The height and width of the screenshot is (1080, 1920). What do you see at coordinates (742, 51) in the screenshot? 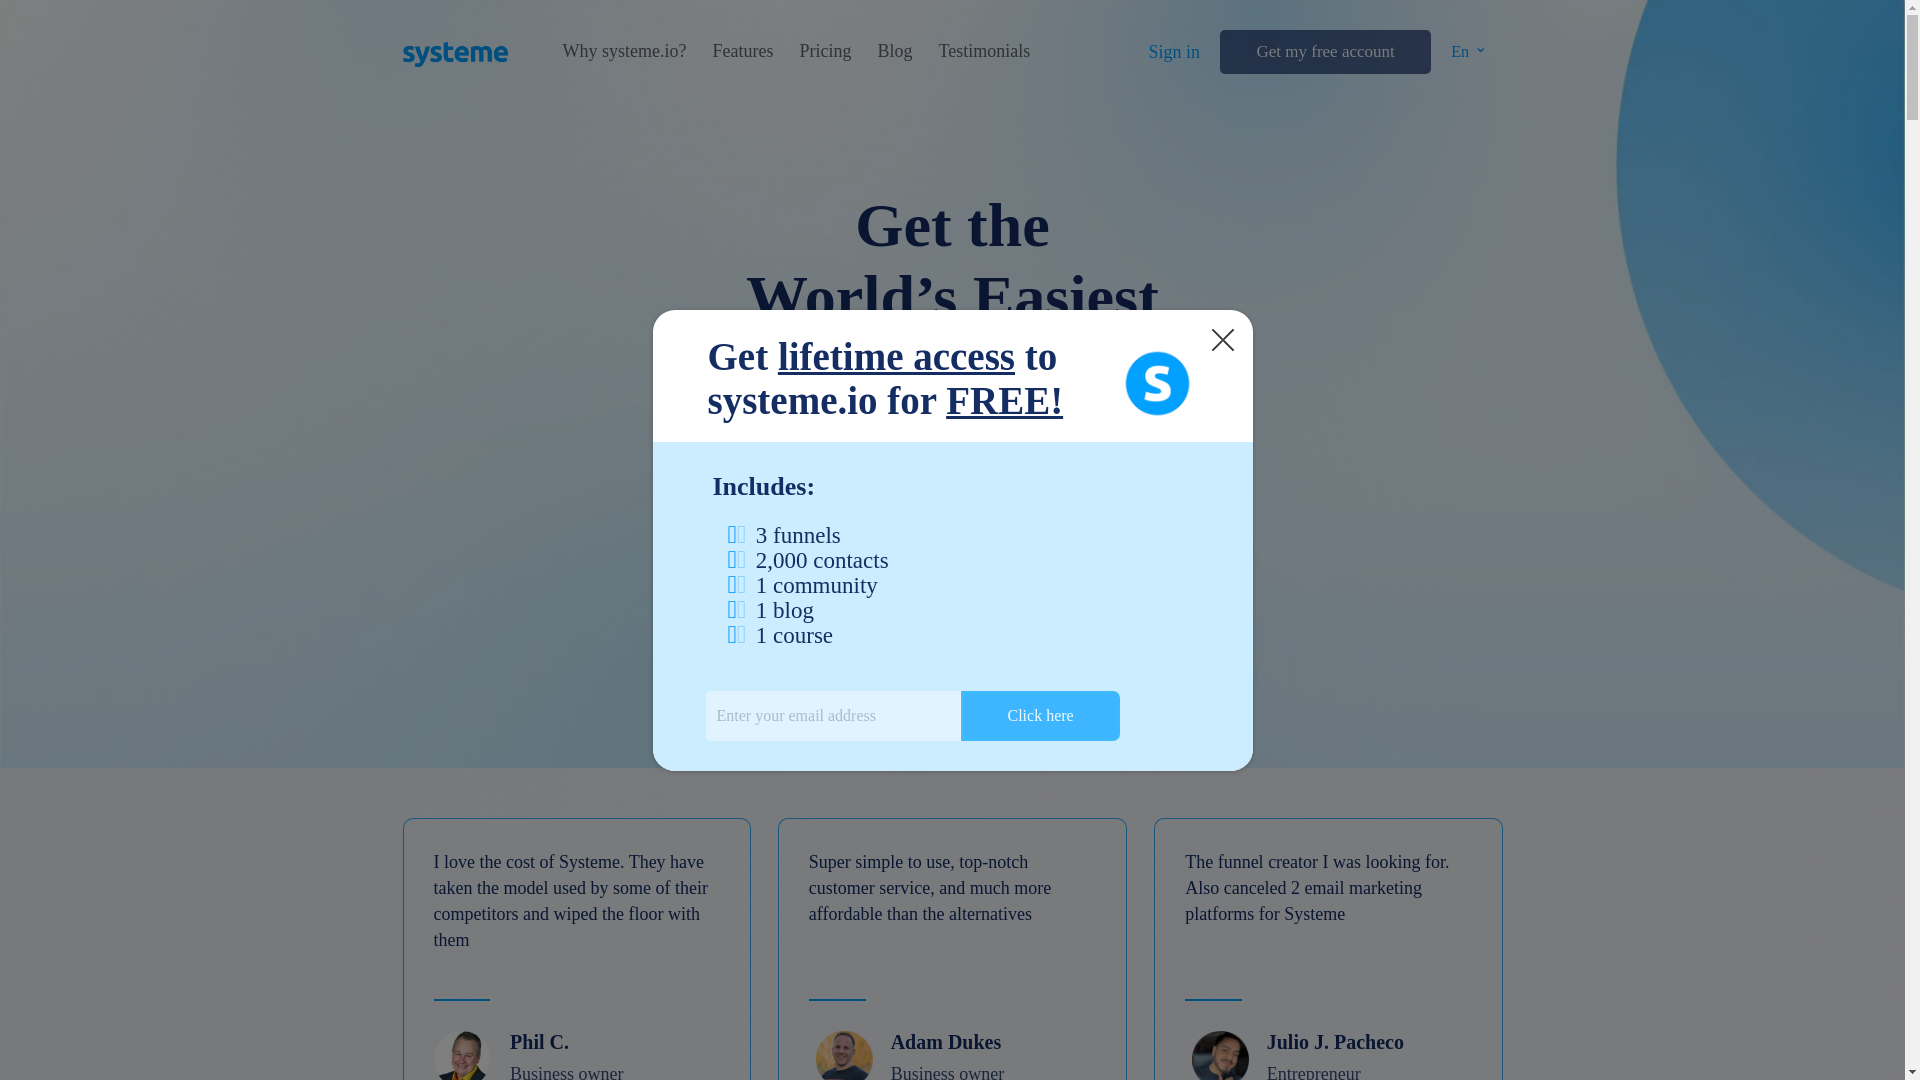
I see `Features` at bounding box center [742, 51].